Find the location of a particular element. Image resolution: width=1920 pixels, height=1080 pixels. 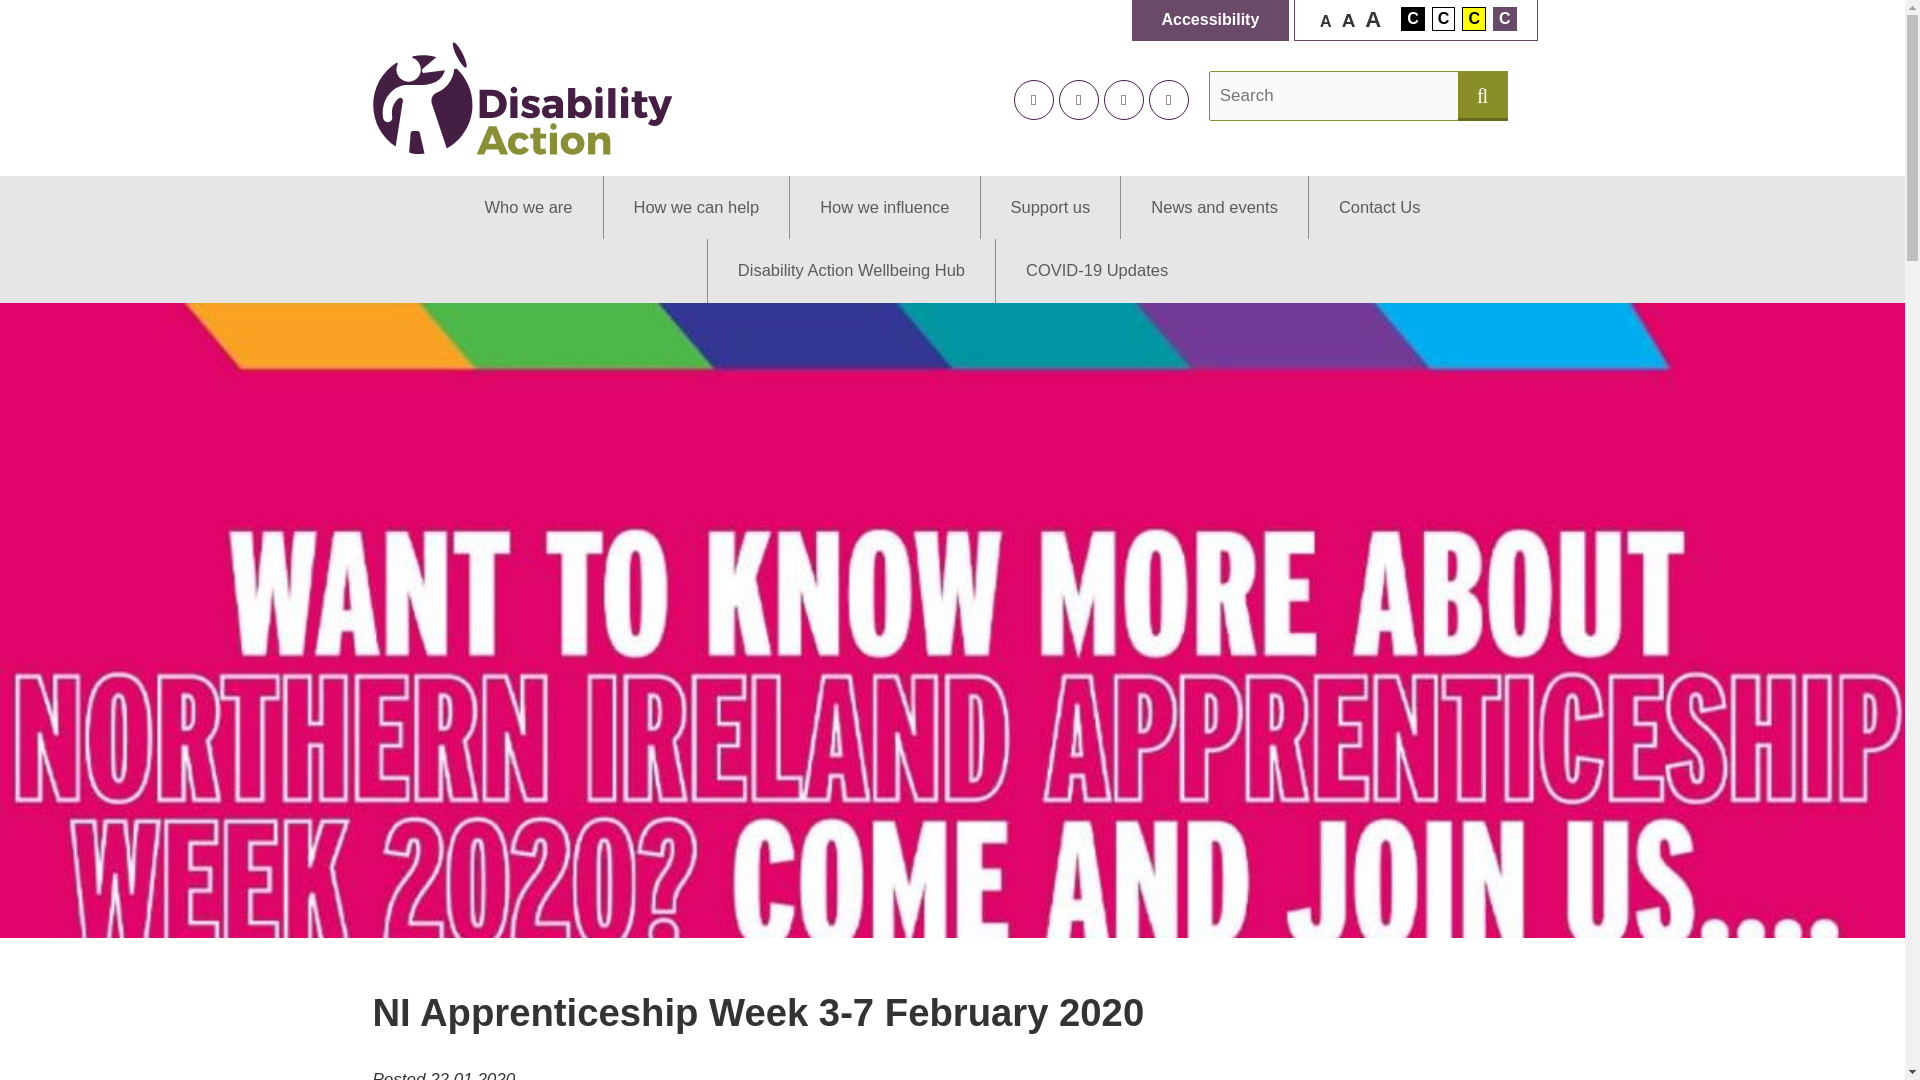

News and events drop down menu is located at coordinates (1213, 207).